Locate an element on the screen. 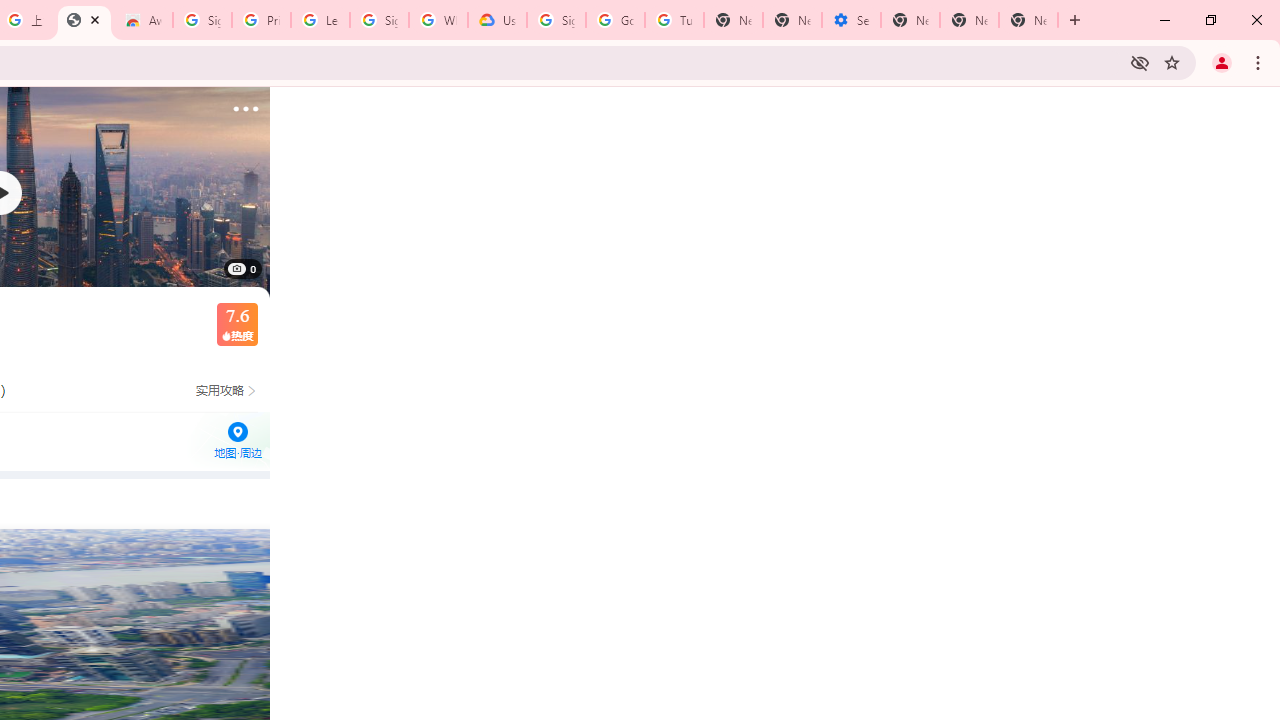  Settings - Addresses and more is located at coordinates (850, 20).